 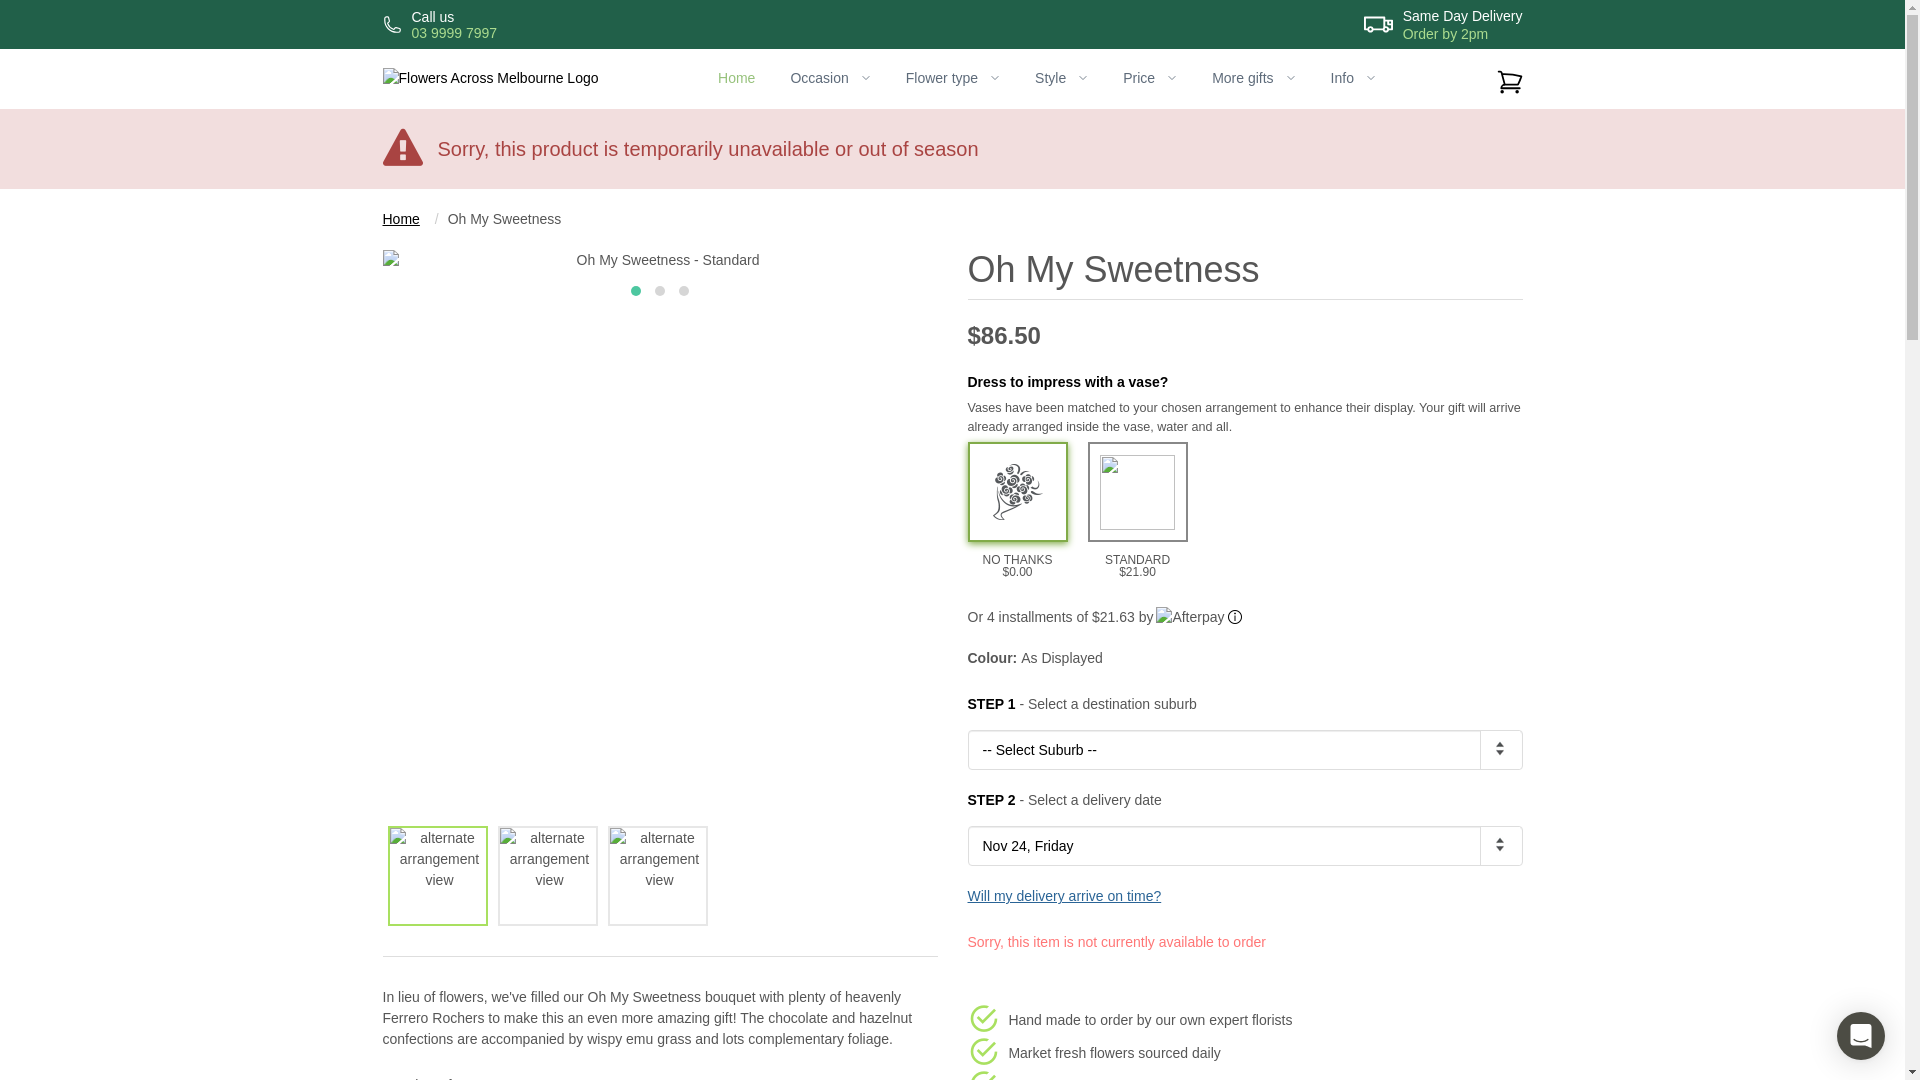 What do you see at coordinates (952, 78) in the screenshot?
I see `Flower type` at bounding box center [952, 78].